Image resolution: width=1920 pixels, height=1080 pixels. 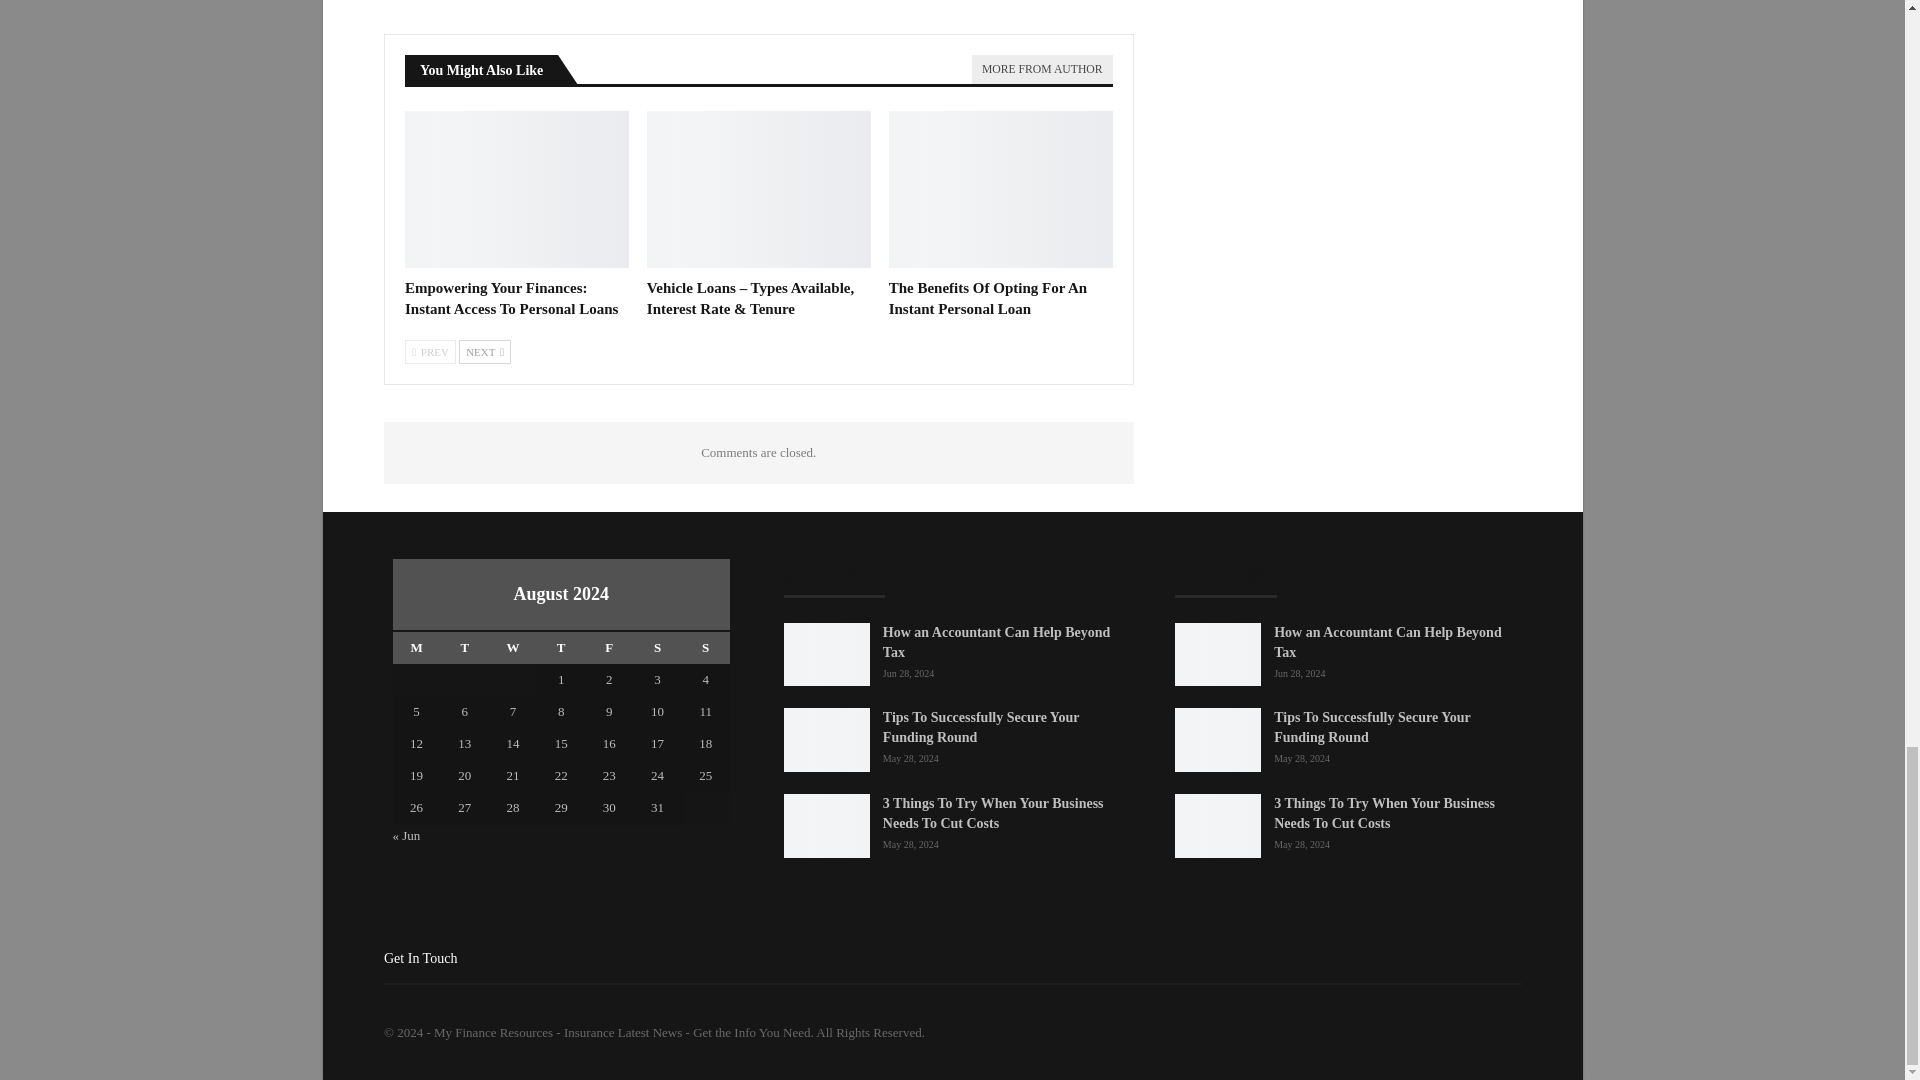 I want to click on Empowering Your Finances: Instant Access To Personal Loans, so click(x=517, y=189).